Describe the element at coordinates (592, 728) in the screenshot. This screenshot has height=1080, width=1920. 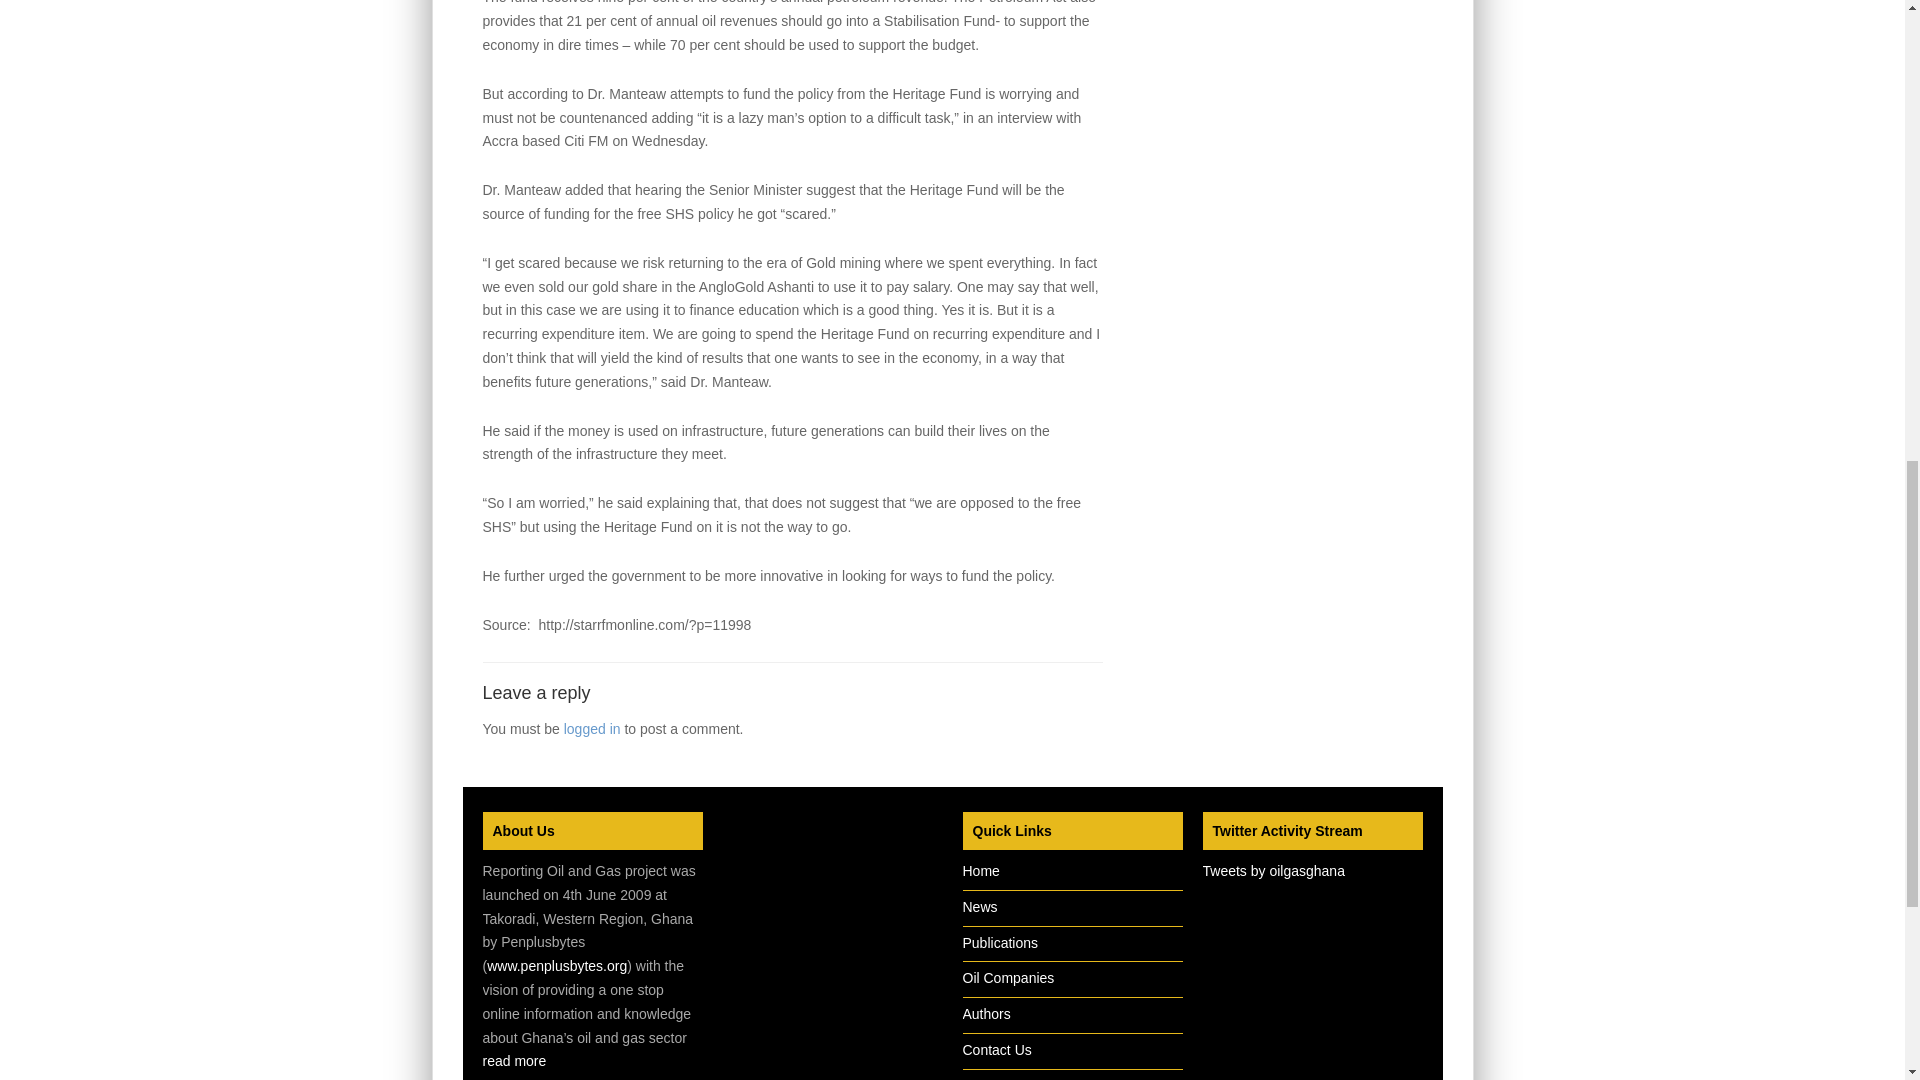
I see `logged in` at that location.